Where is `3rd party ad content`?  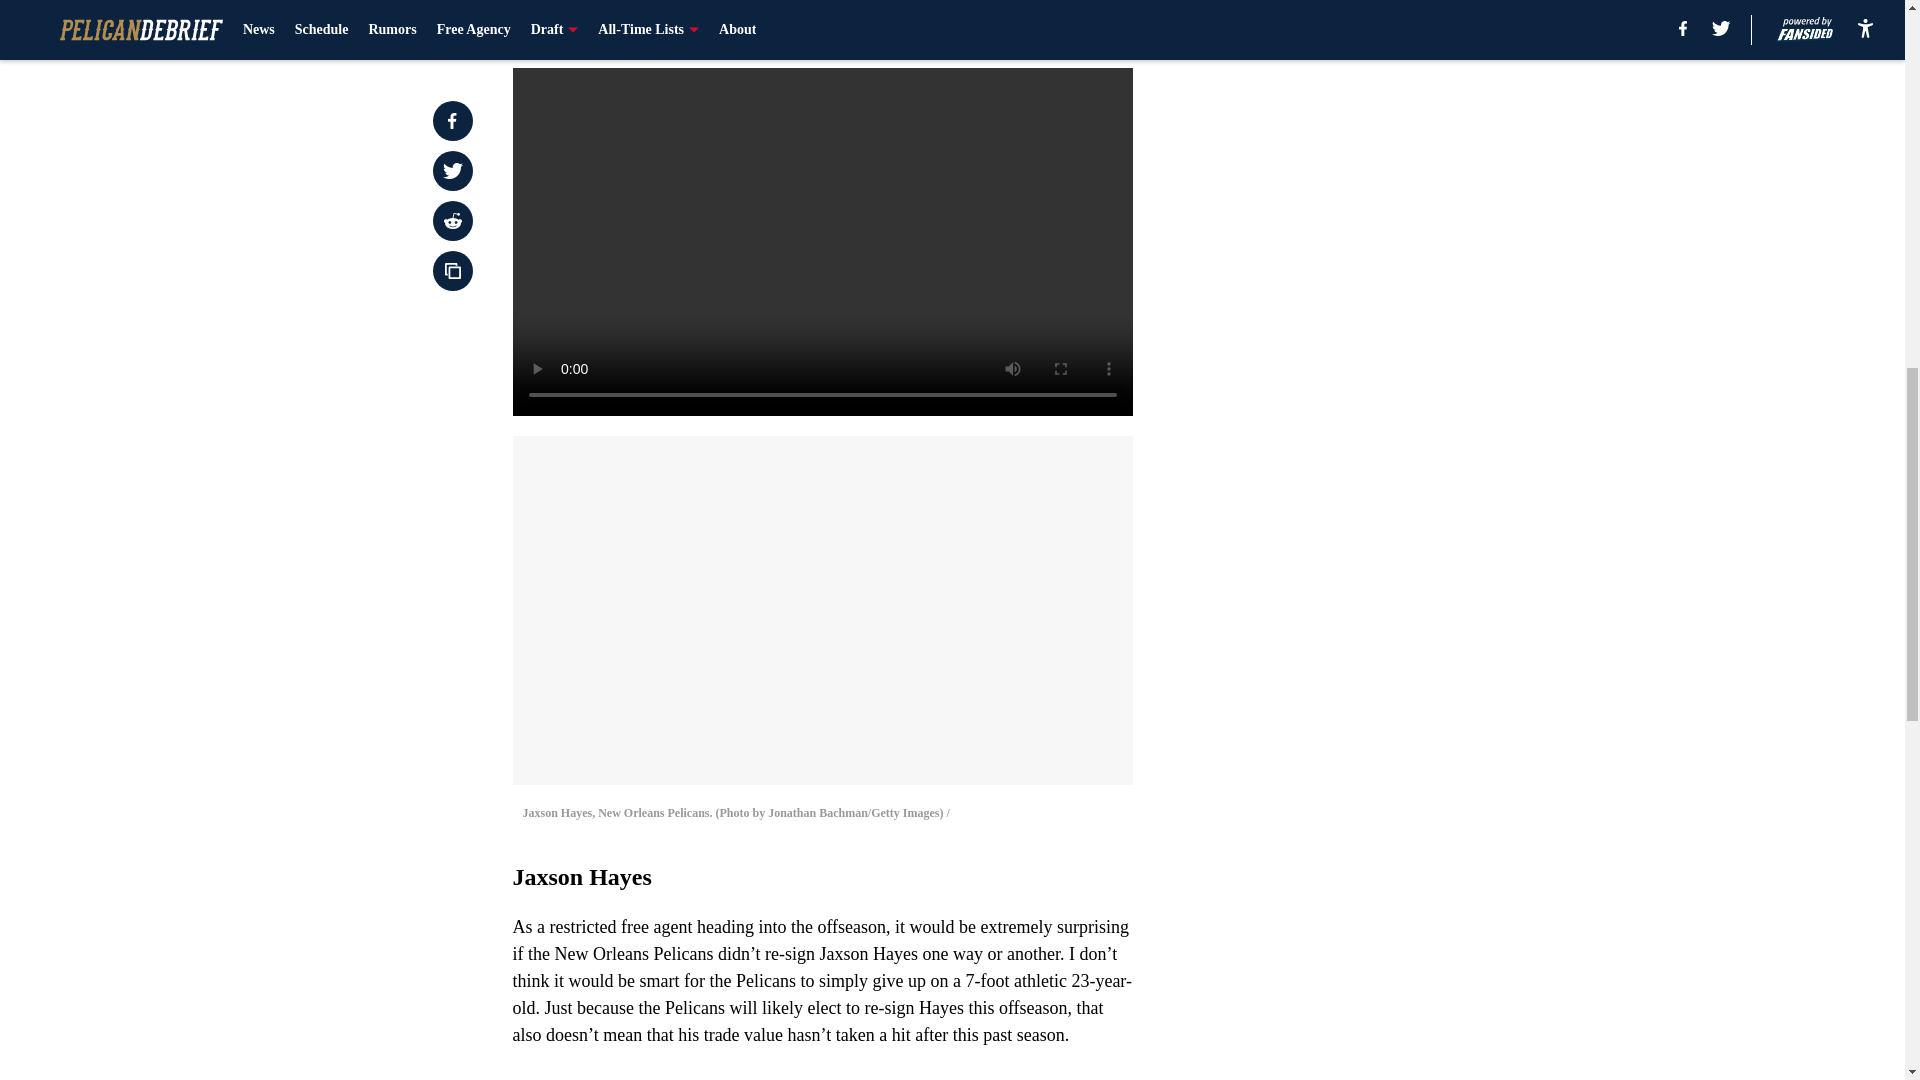 3rd party ad content is located at coordinates (1382, 132).